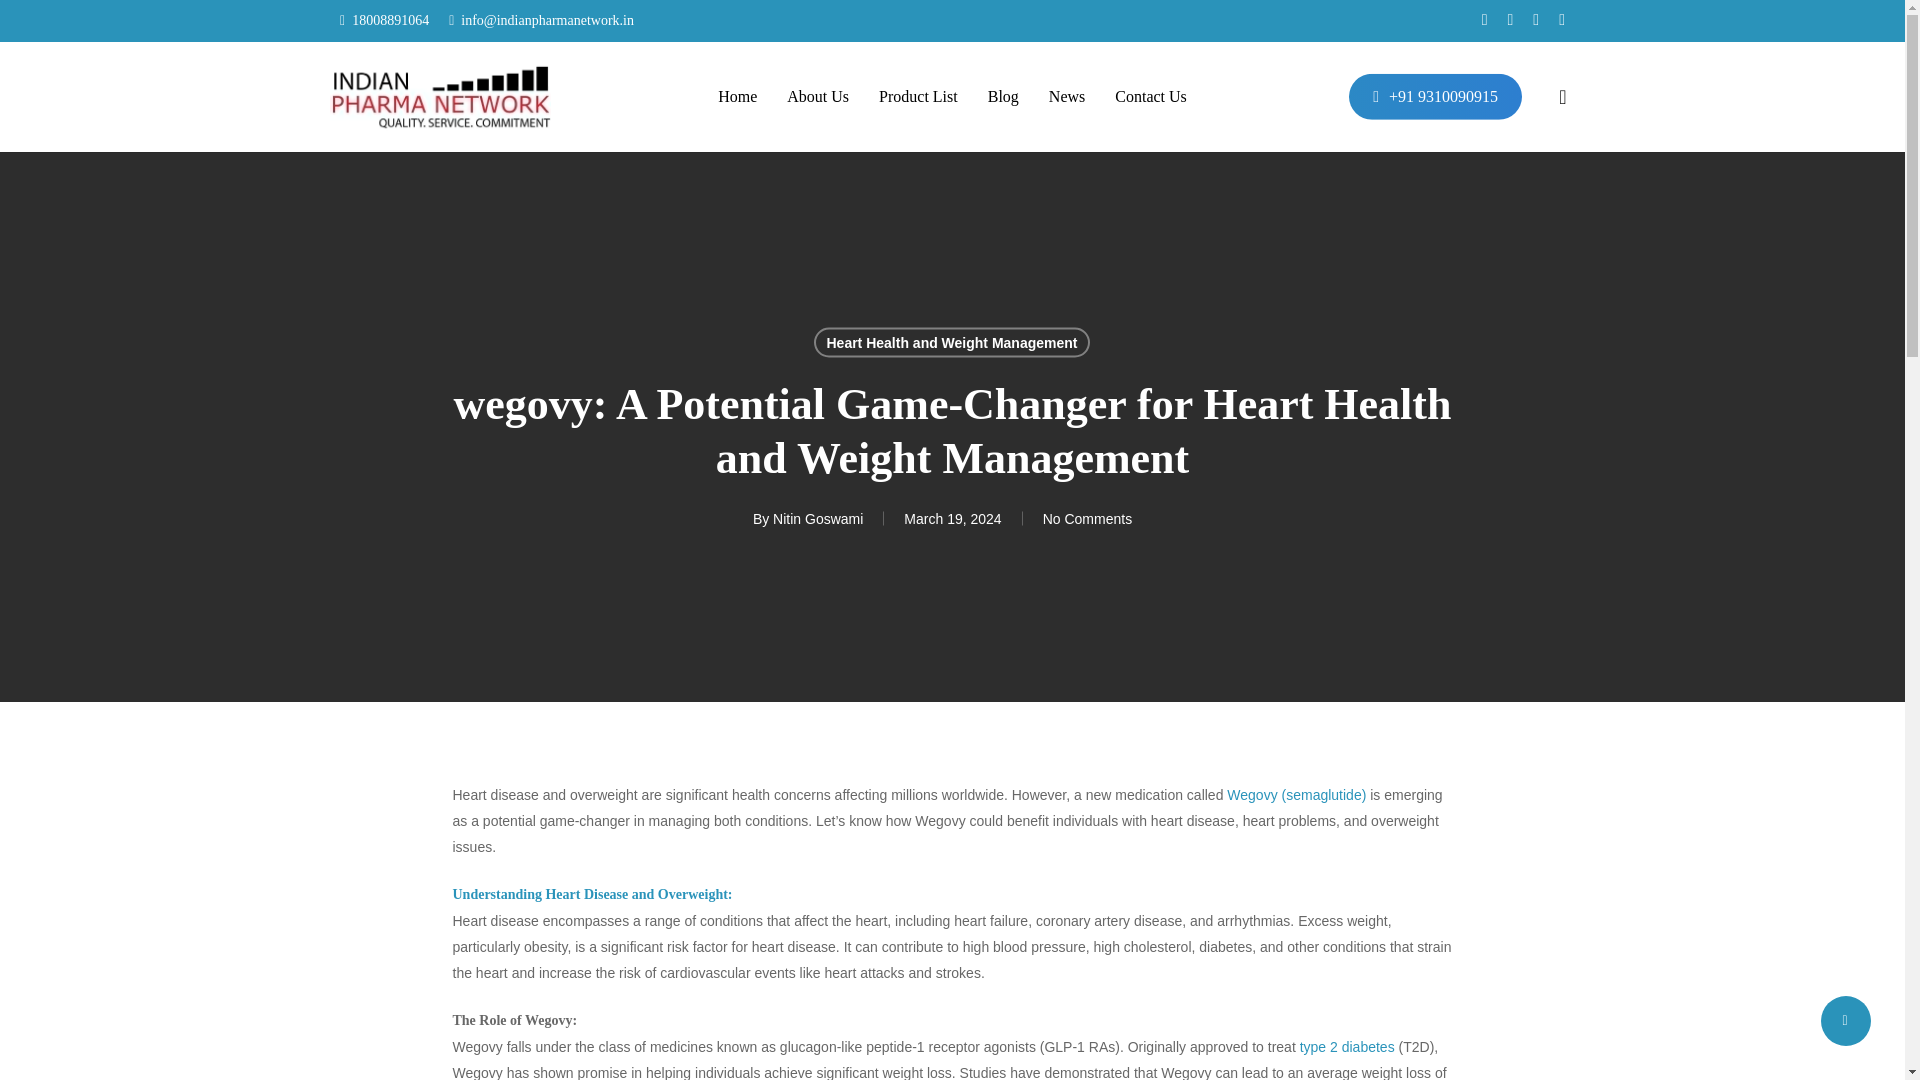  I want to click on Product List, so click(918, 97).